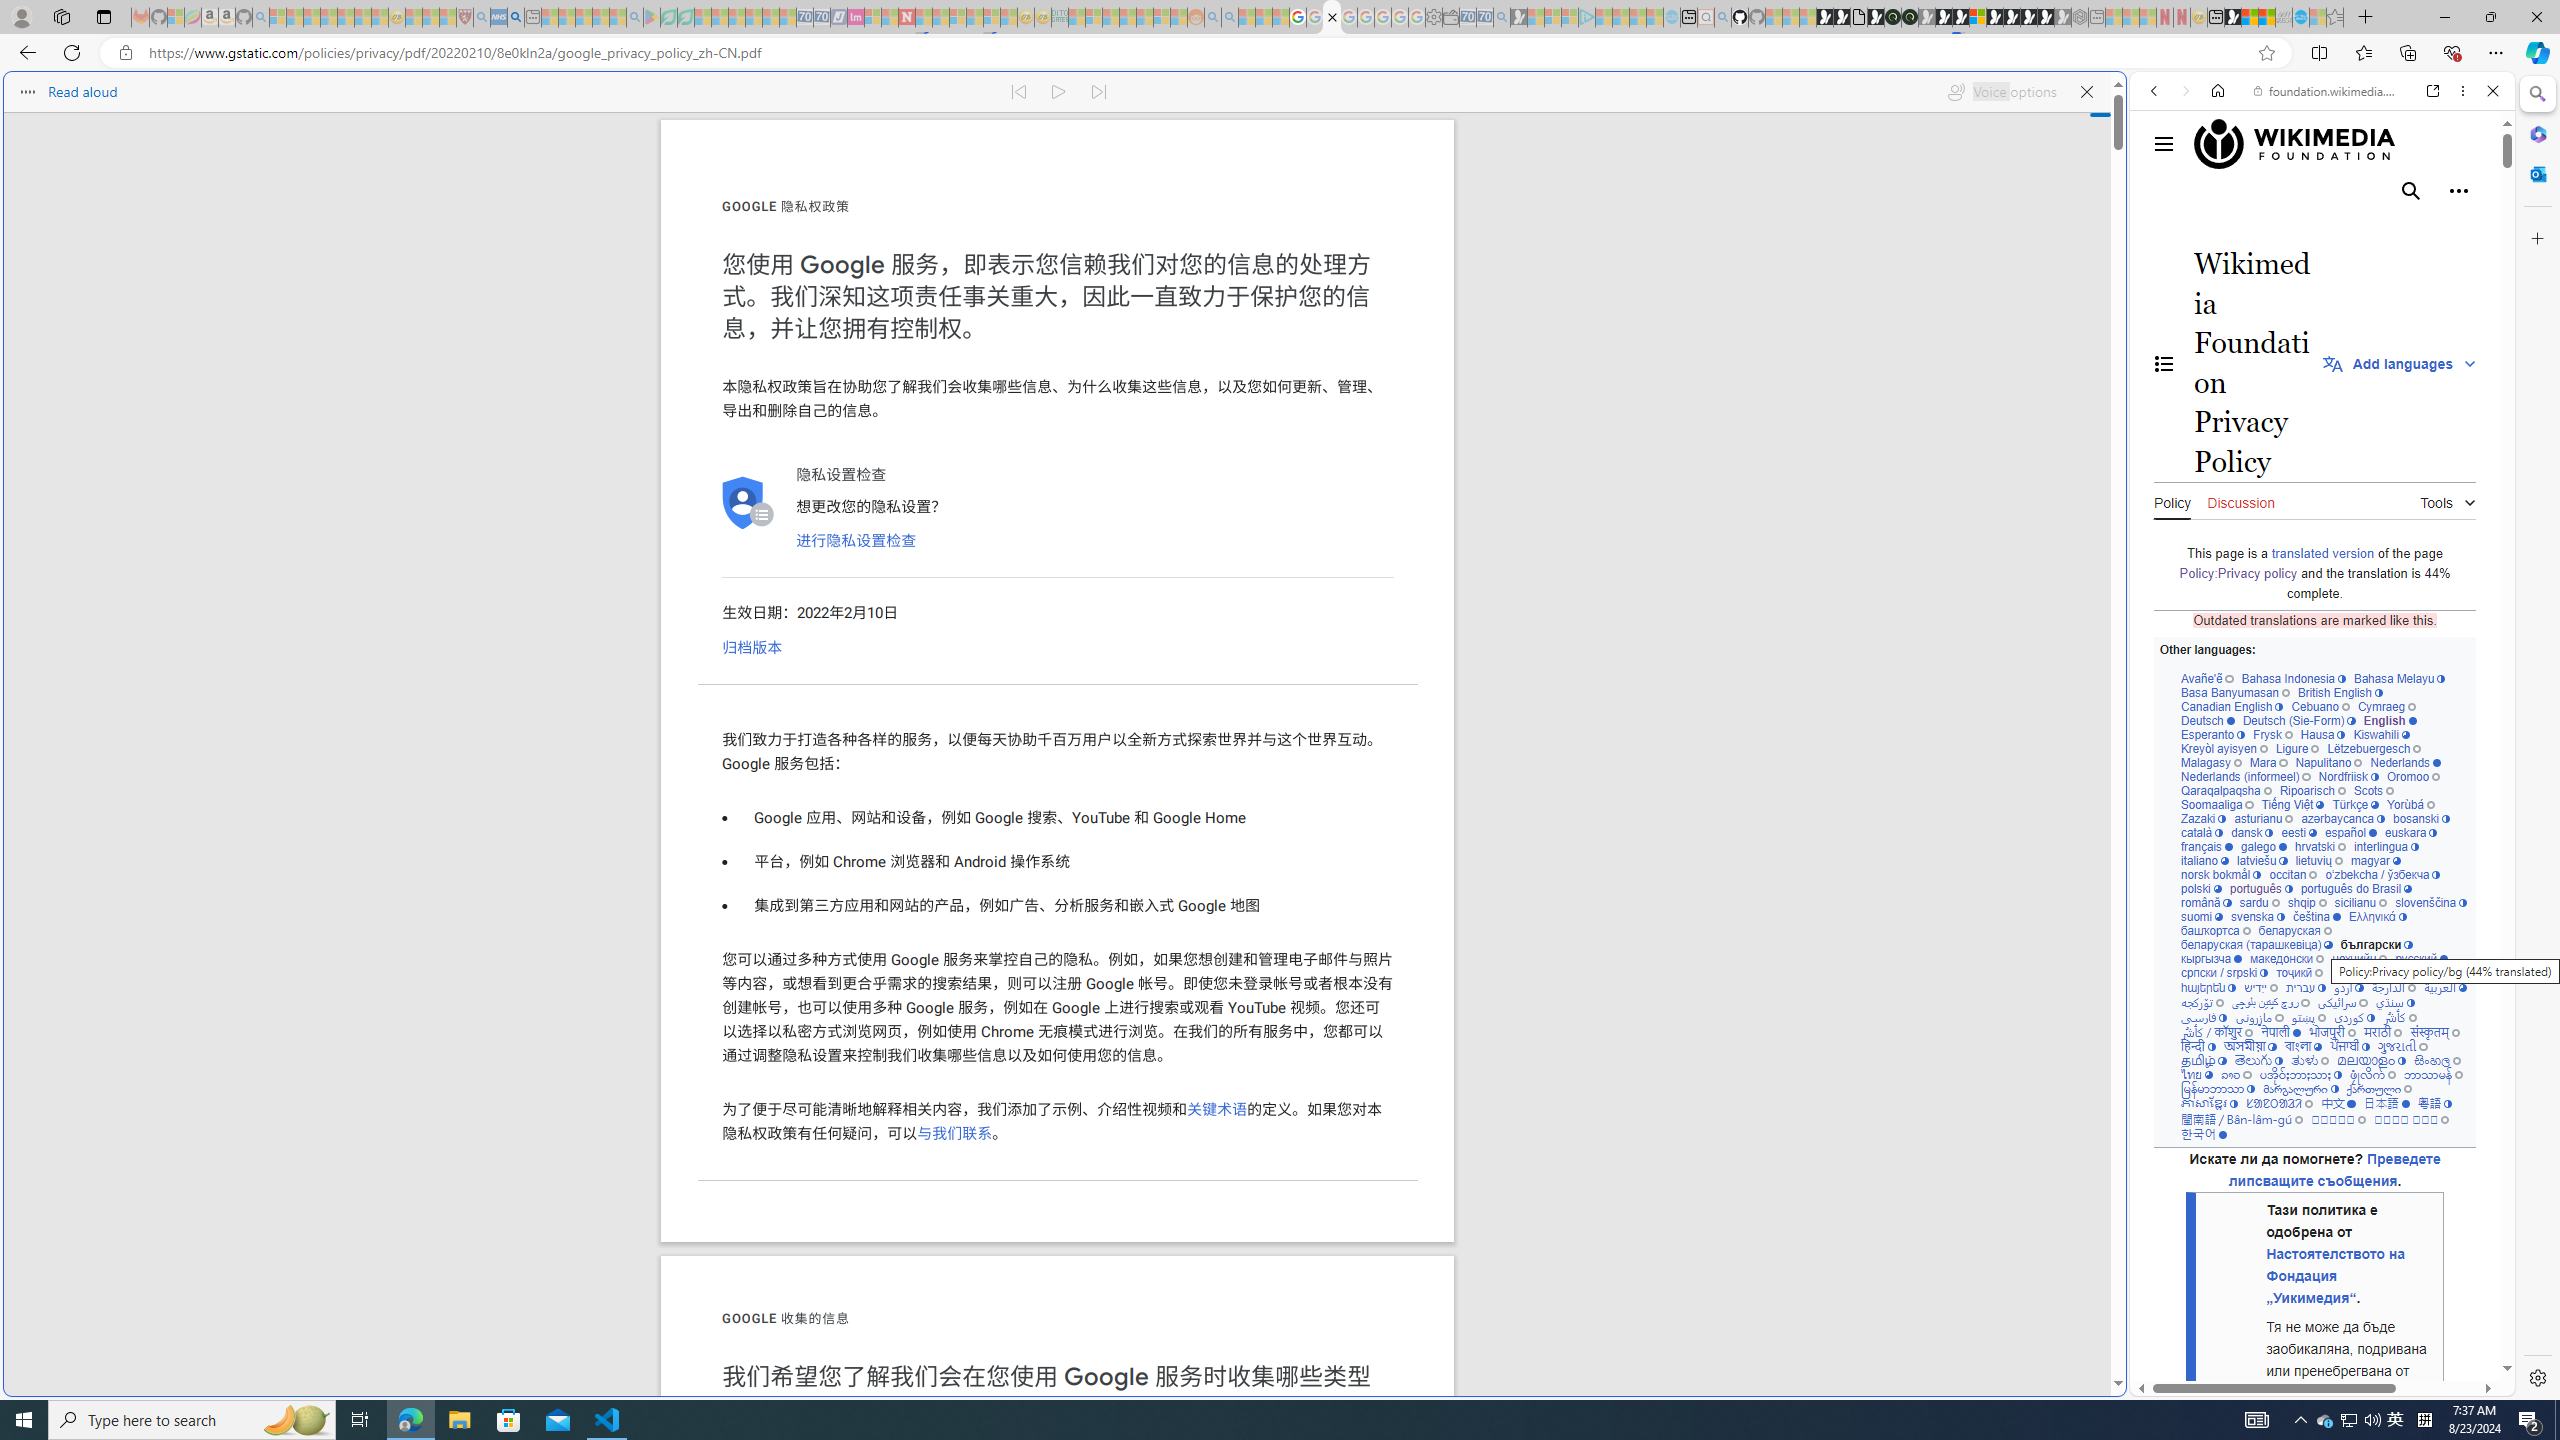 The width and height of the screenshot is (2560, 1440). Describe the element at coordinates (1060, 92) in the screenshot. I see `Continue to read aloud (Ctrl+Shift+U)` at that location.